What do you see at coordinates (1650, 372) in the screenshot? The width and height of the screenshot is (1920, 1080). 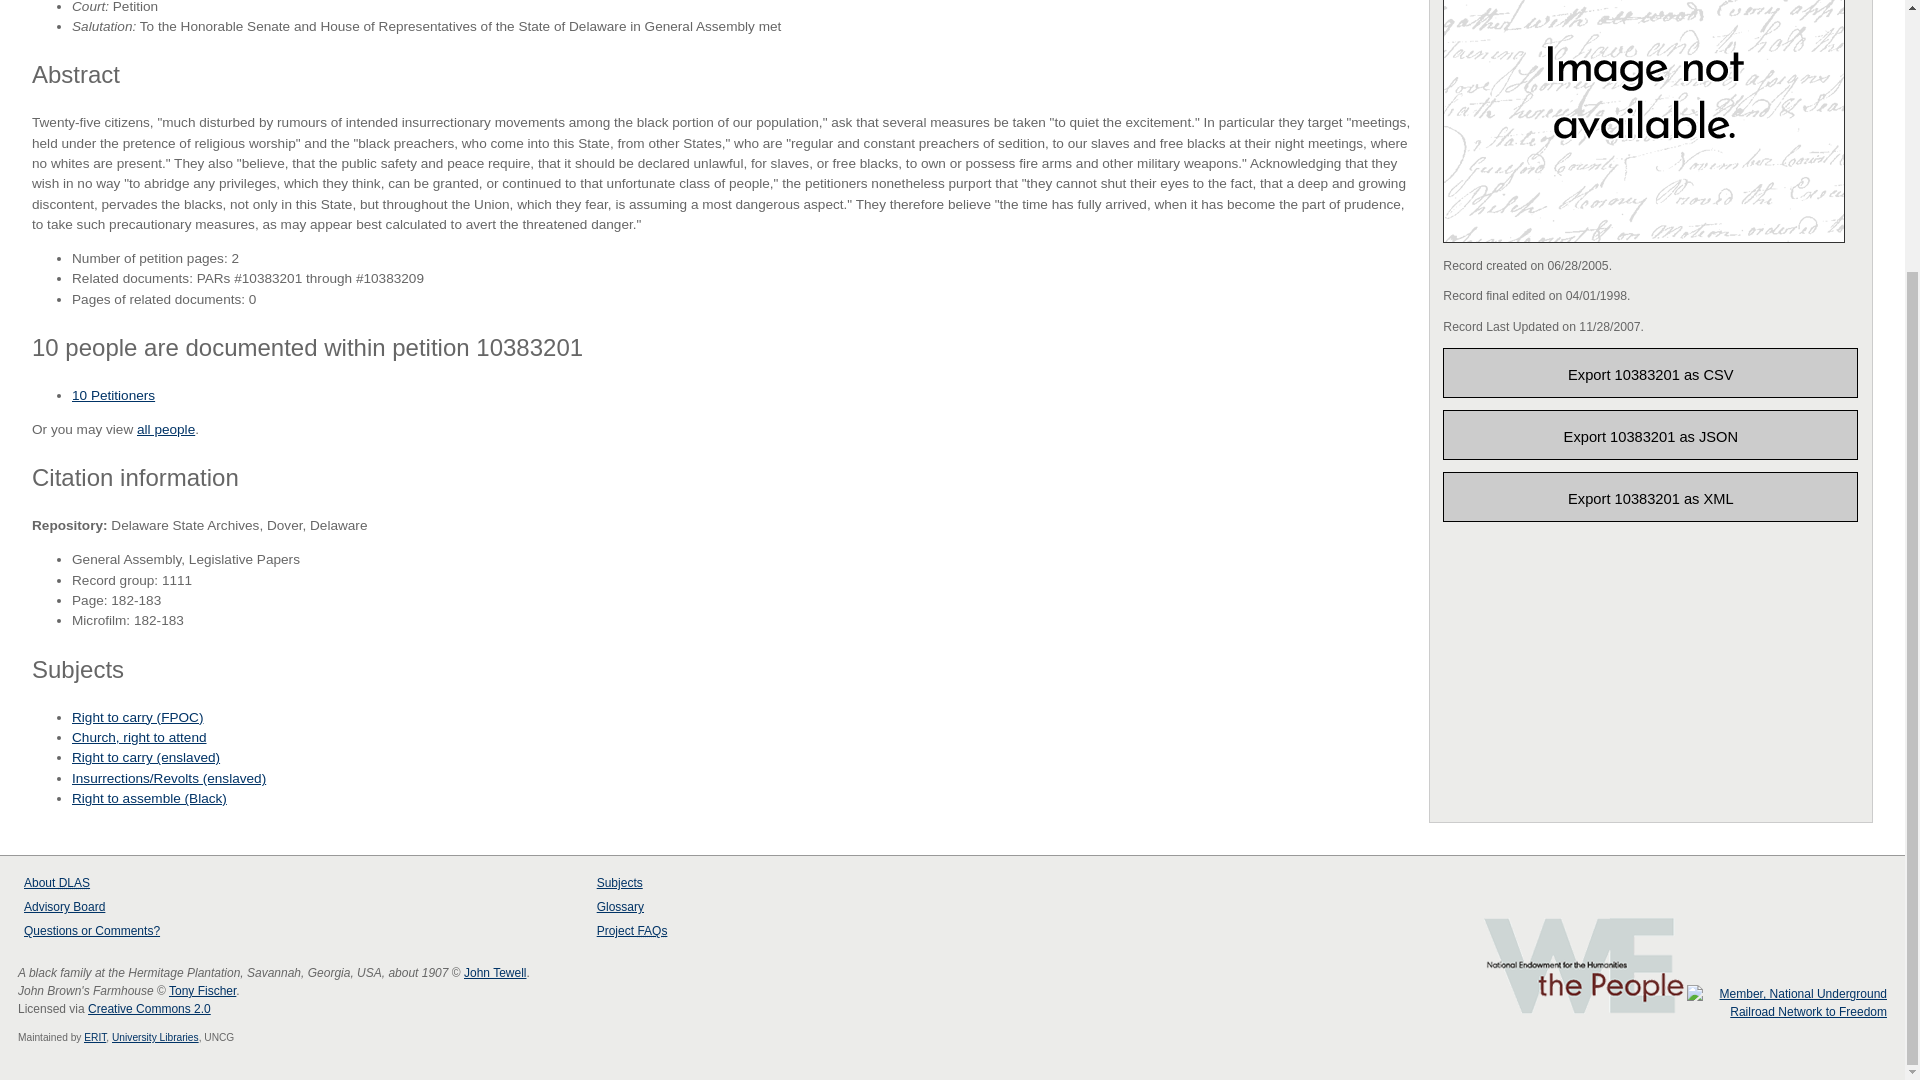 I see `export record information as csv` at bounding box center [1650, 372].